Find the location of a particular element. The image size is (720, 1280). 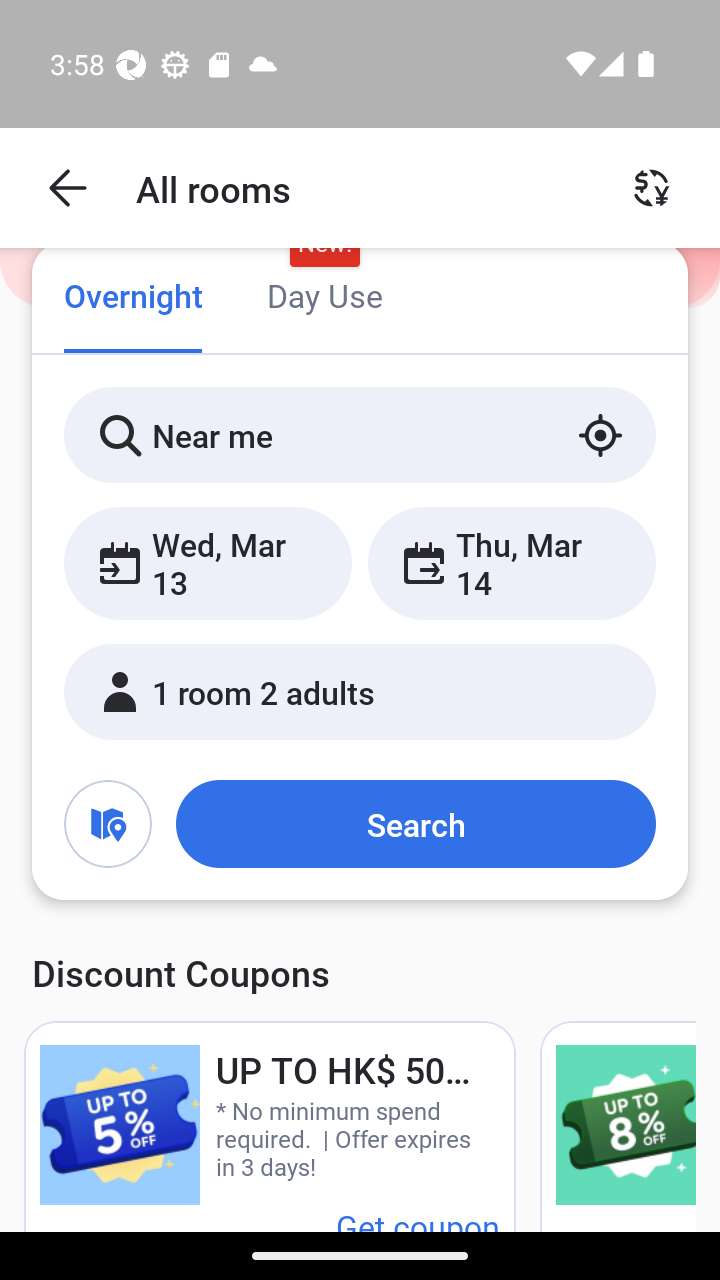

Near me is located at coordinates (360, 434).